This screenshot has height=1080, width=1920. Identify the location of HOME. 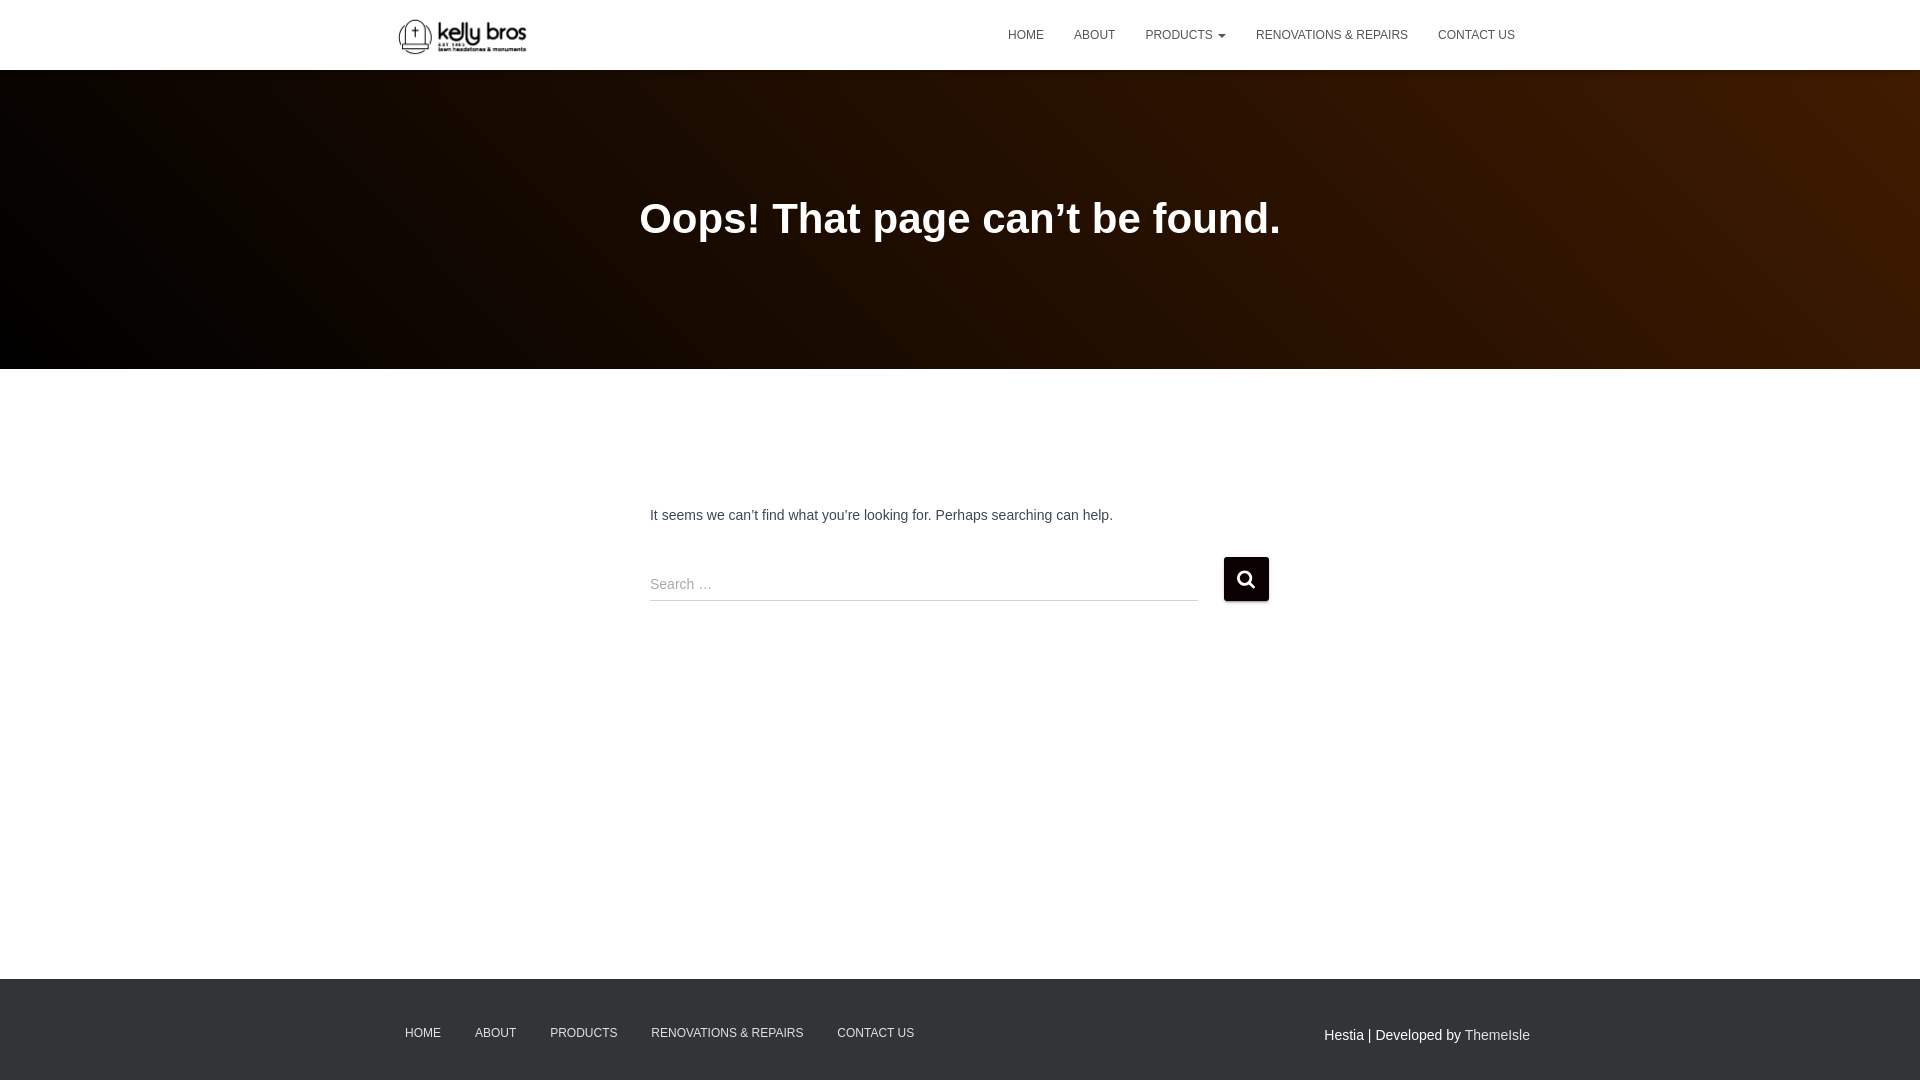
(423, 1034).